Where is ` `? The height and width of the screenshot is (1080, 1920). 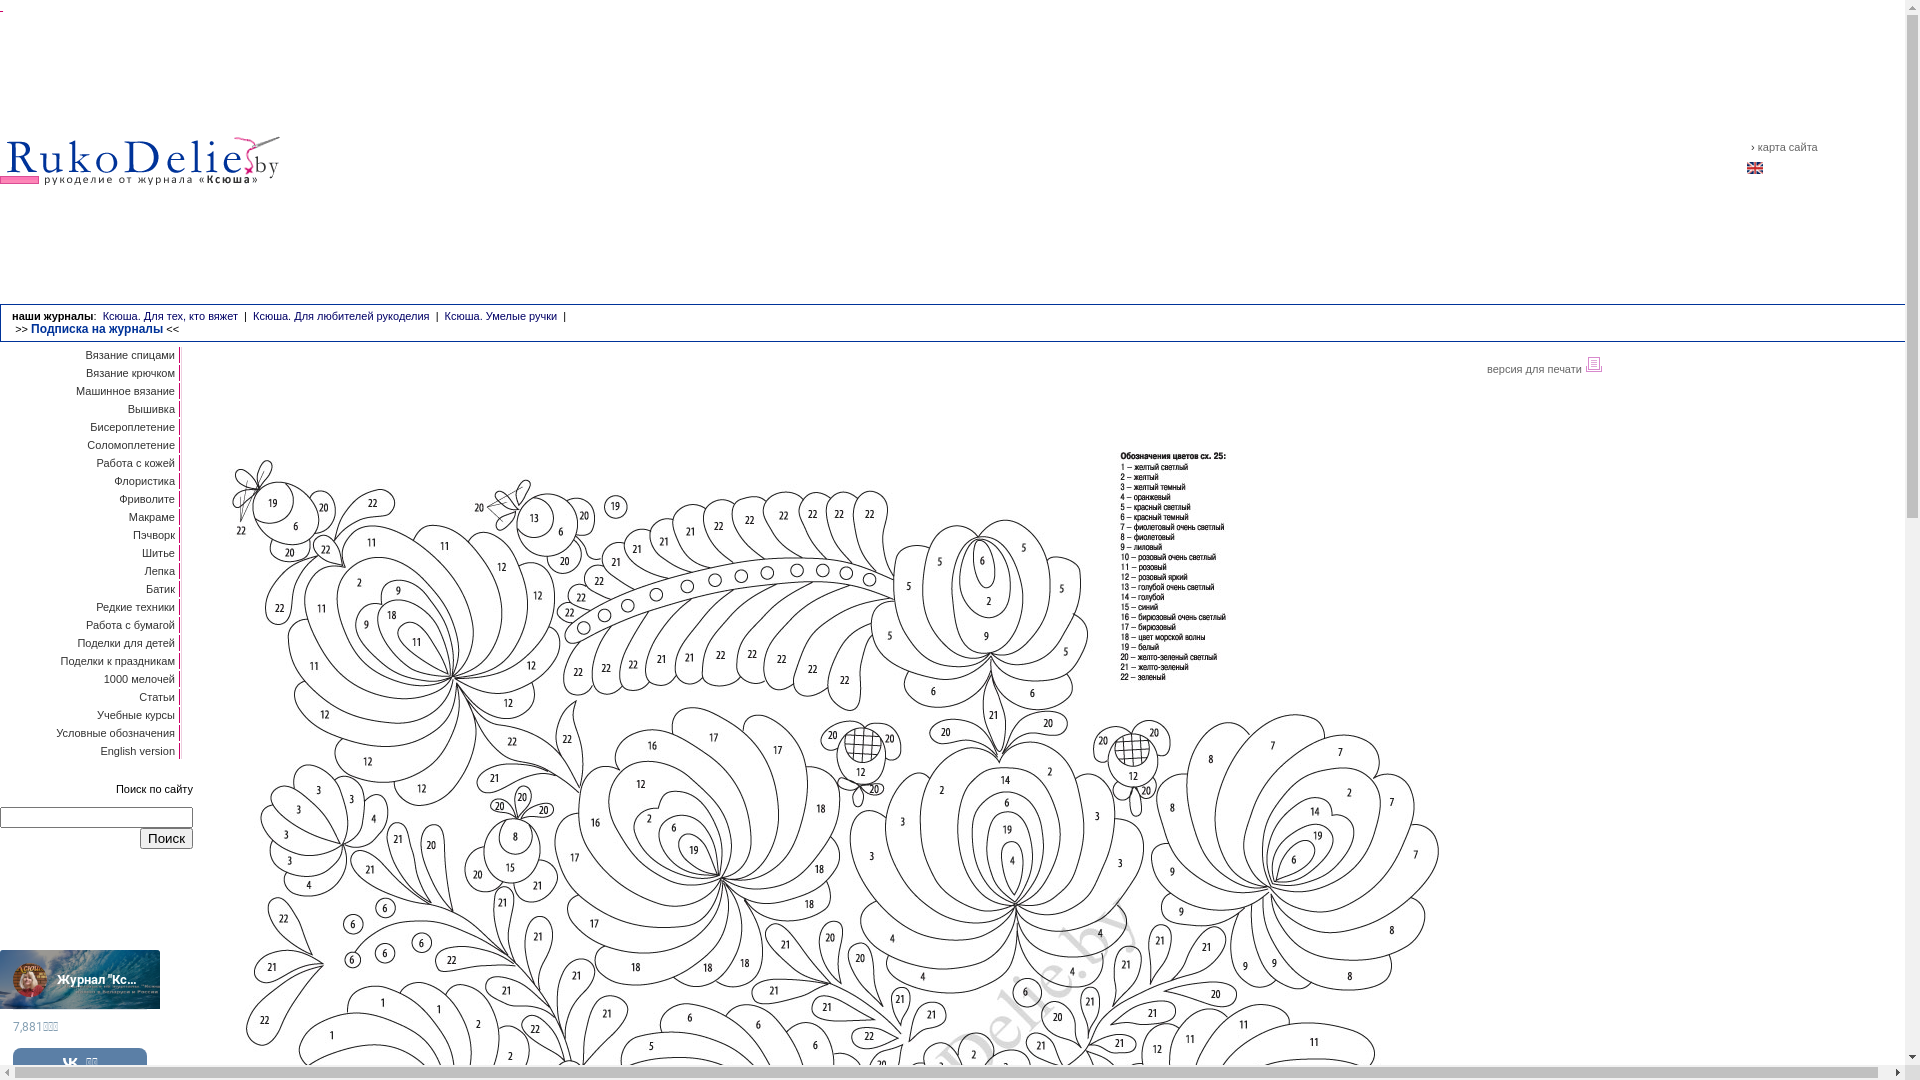
  is located at coordinates (2, 6).